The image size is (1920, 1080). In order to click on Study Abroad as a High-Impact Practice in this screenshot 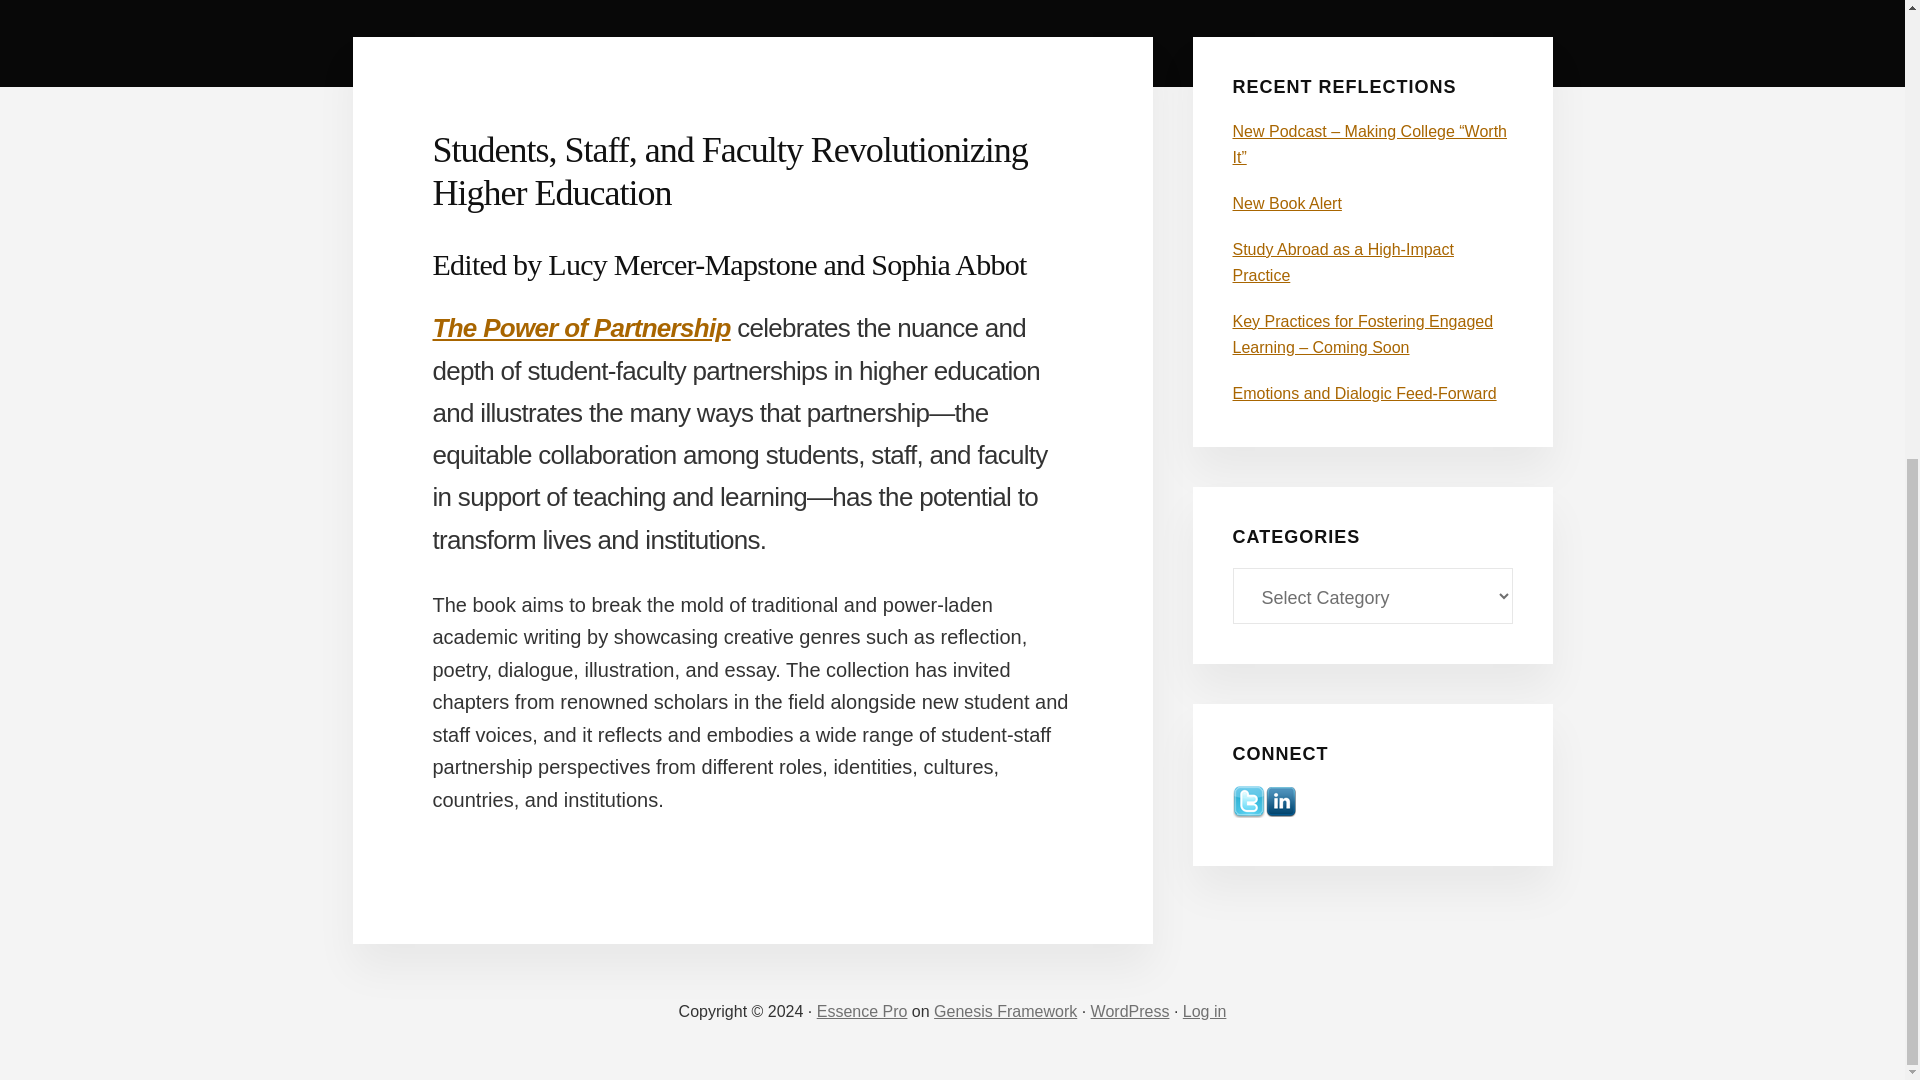, I will do `click(1342, 262)`.